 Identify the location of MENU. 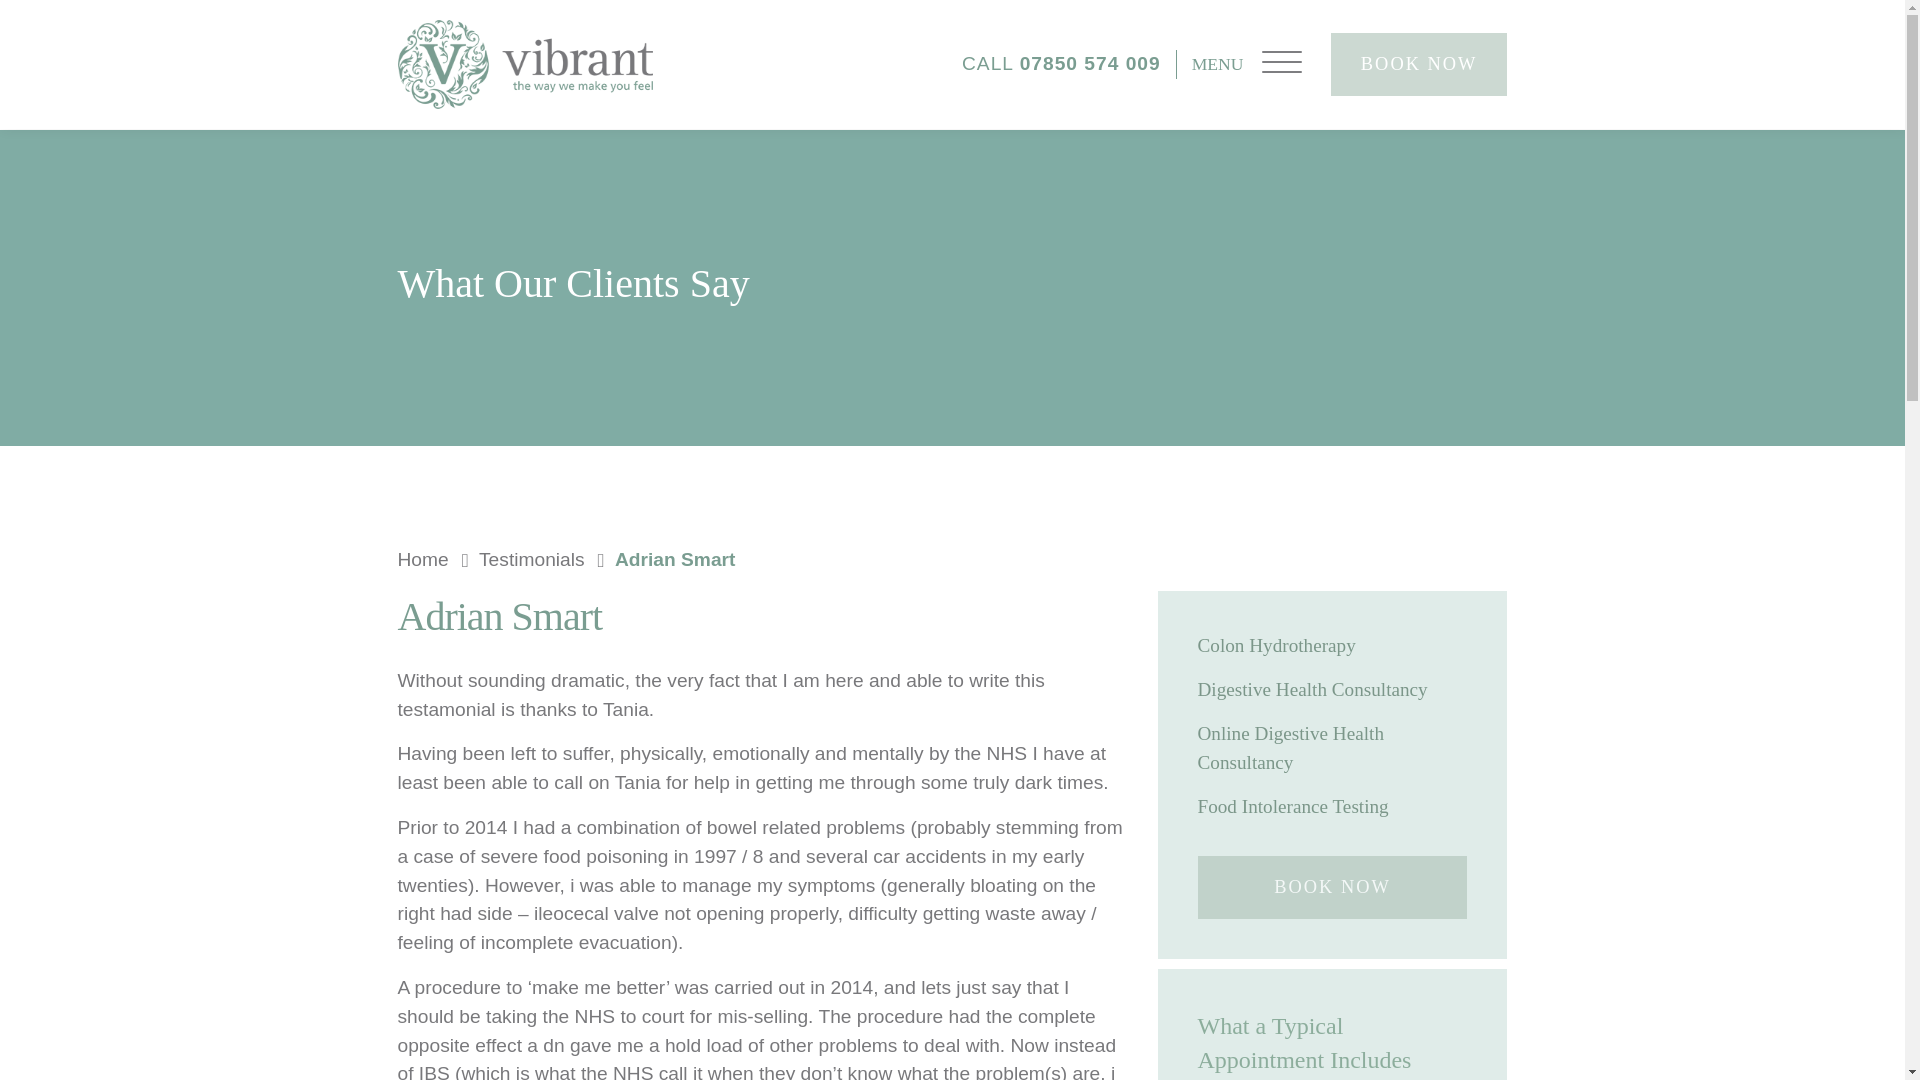
(1246, 64).